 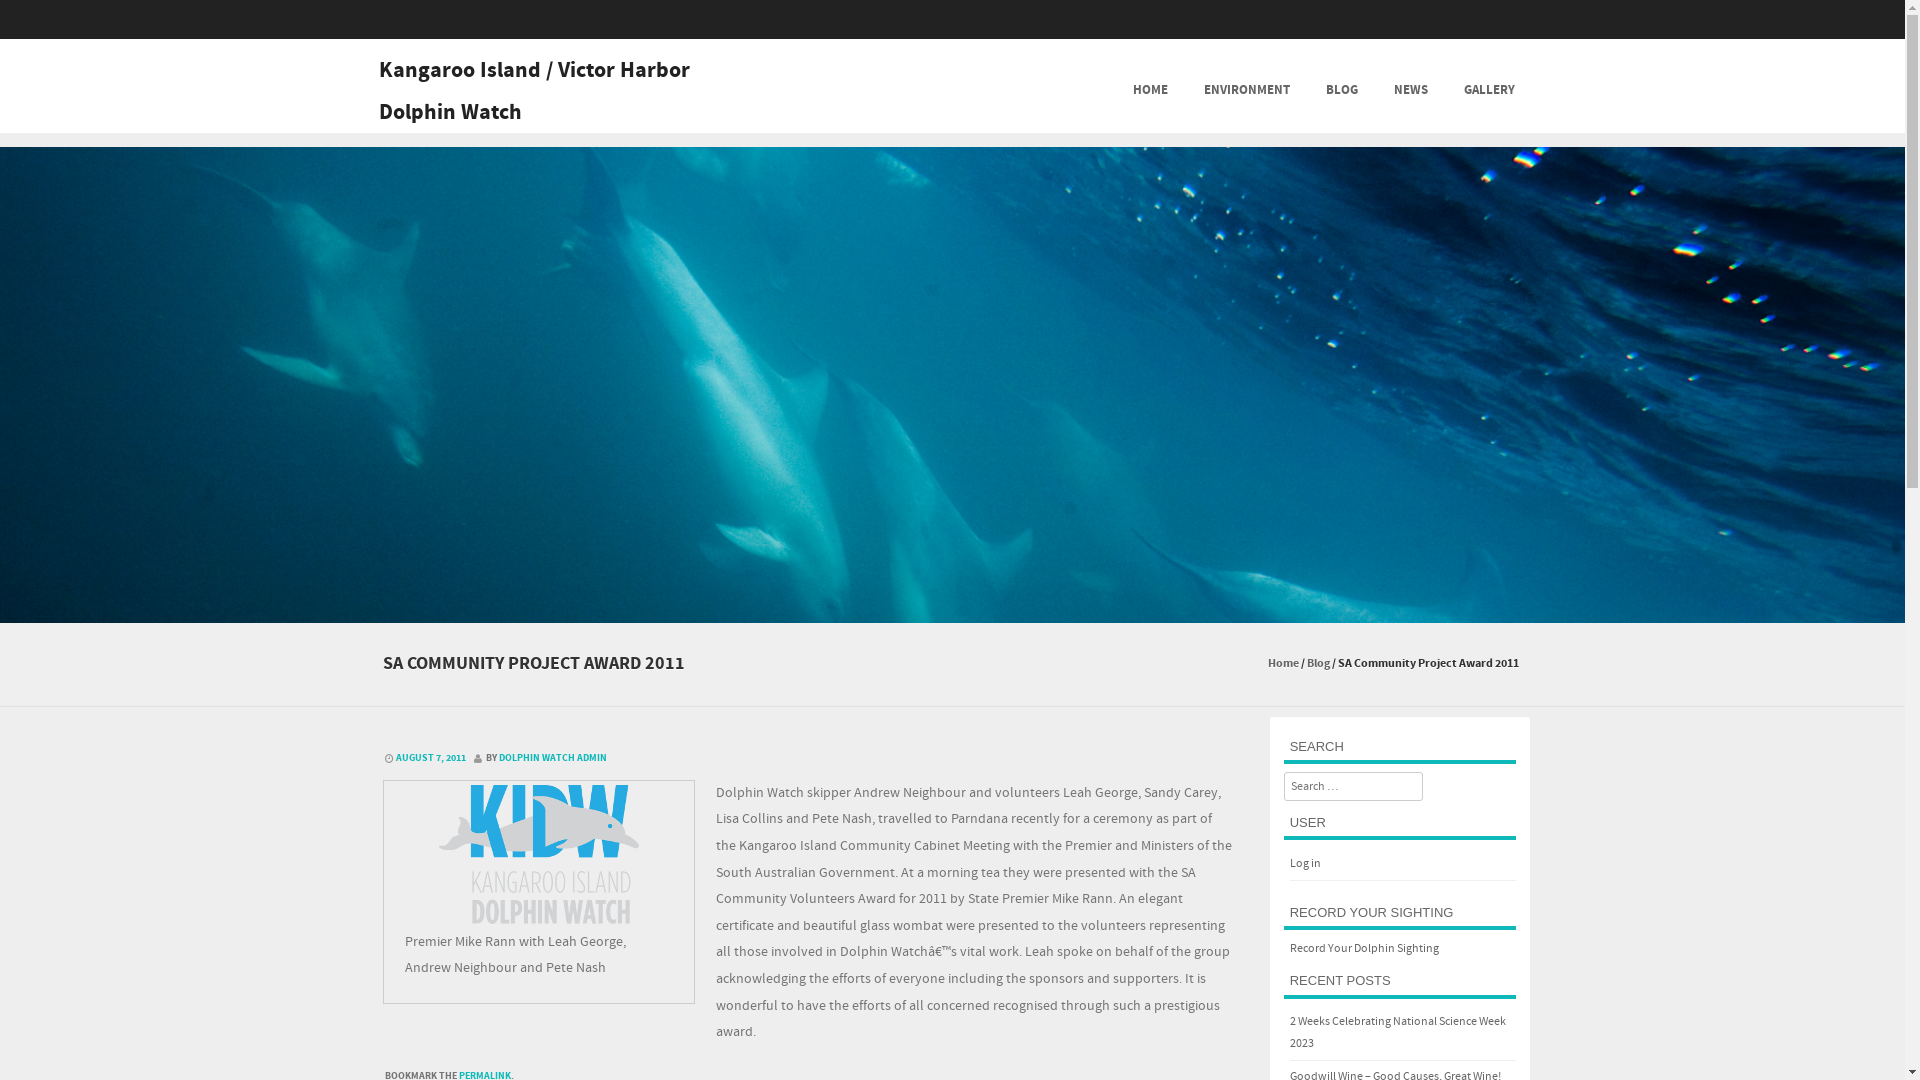 What do you see at coordinates (1150, 86) in the screenshot?
I see `HOME` at bounding box center [1150, 86].